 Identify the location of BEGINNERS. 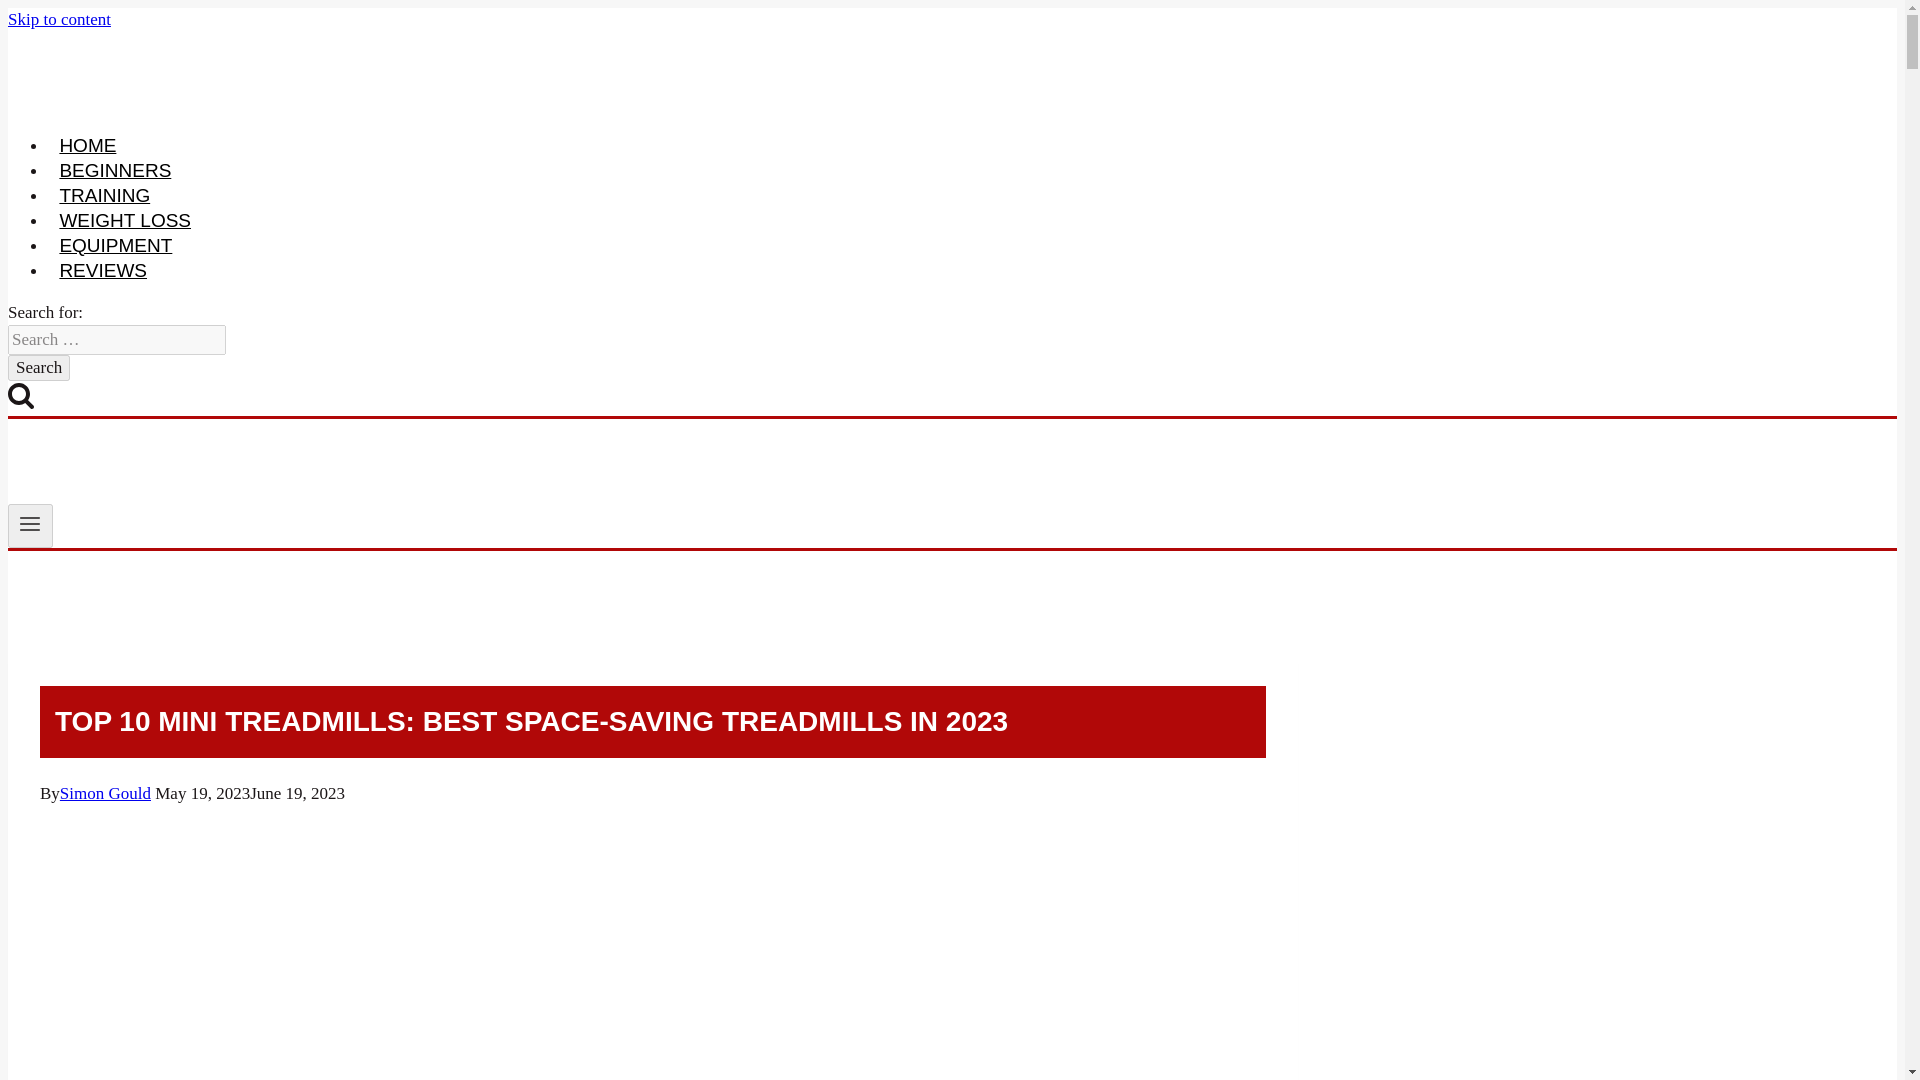
(115, 171).